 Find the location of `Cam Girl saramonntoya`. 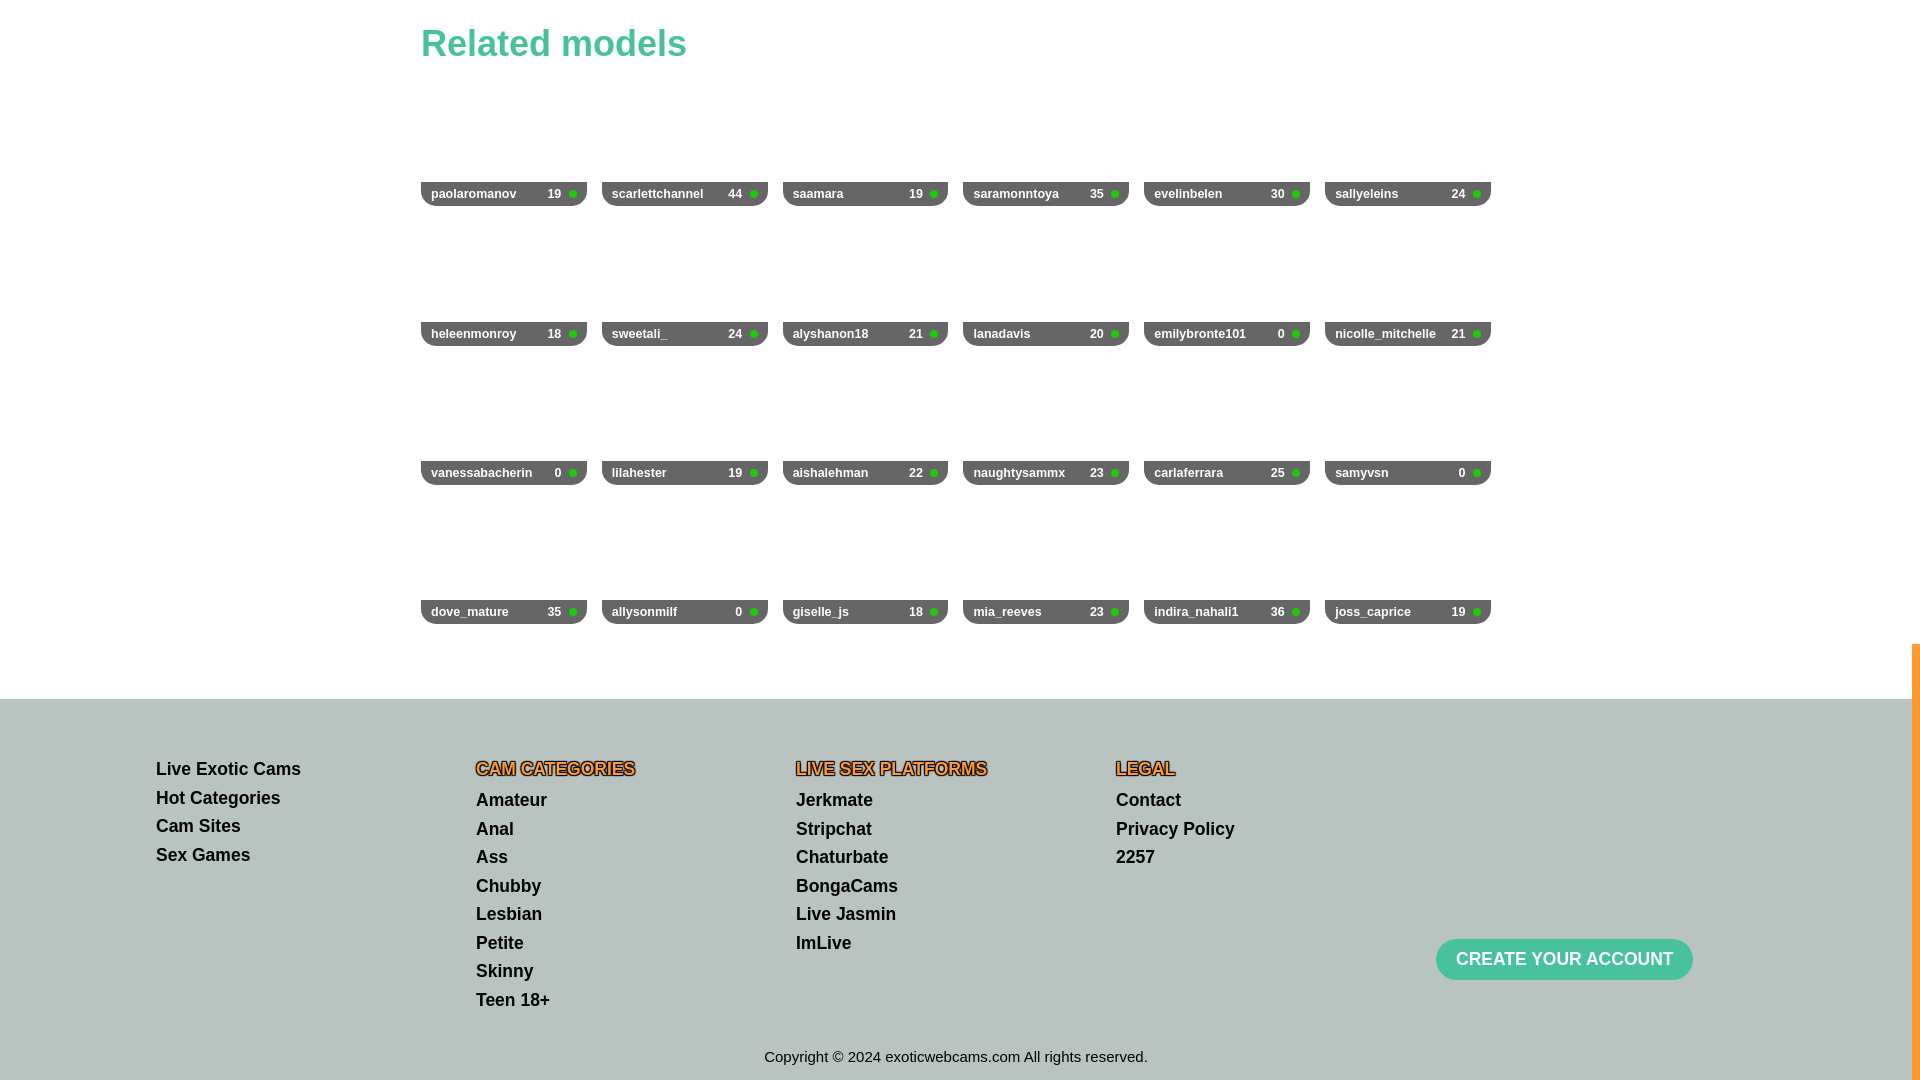

Cam Girl saramonntoya is located at coordinates (1046, 144).